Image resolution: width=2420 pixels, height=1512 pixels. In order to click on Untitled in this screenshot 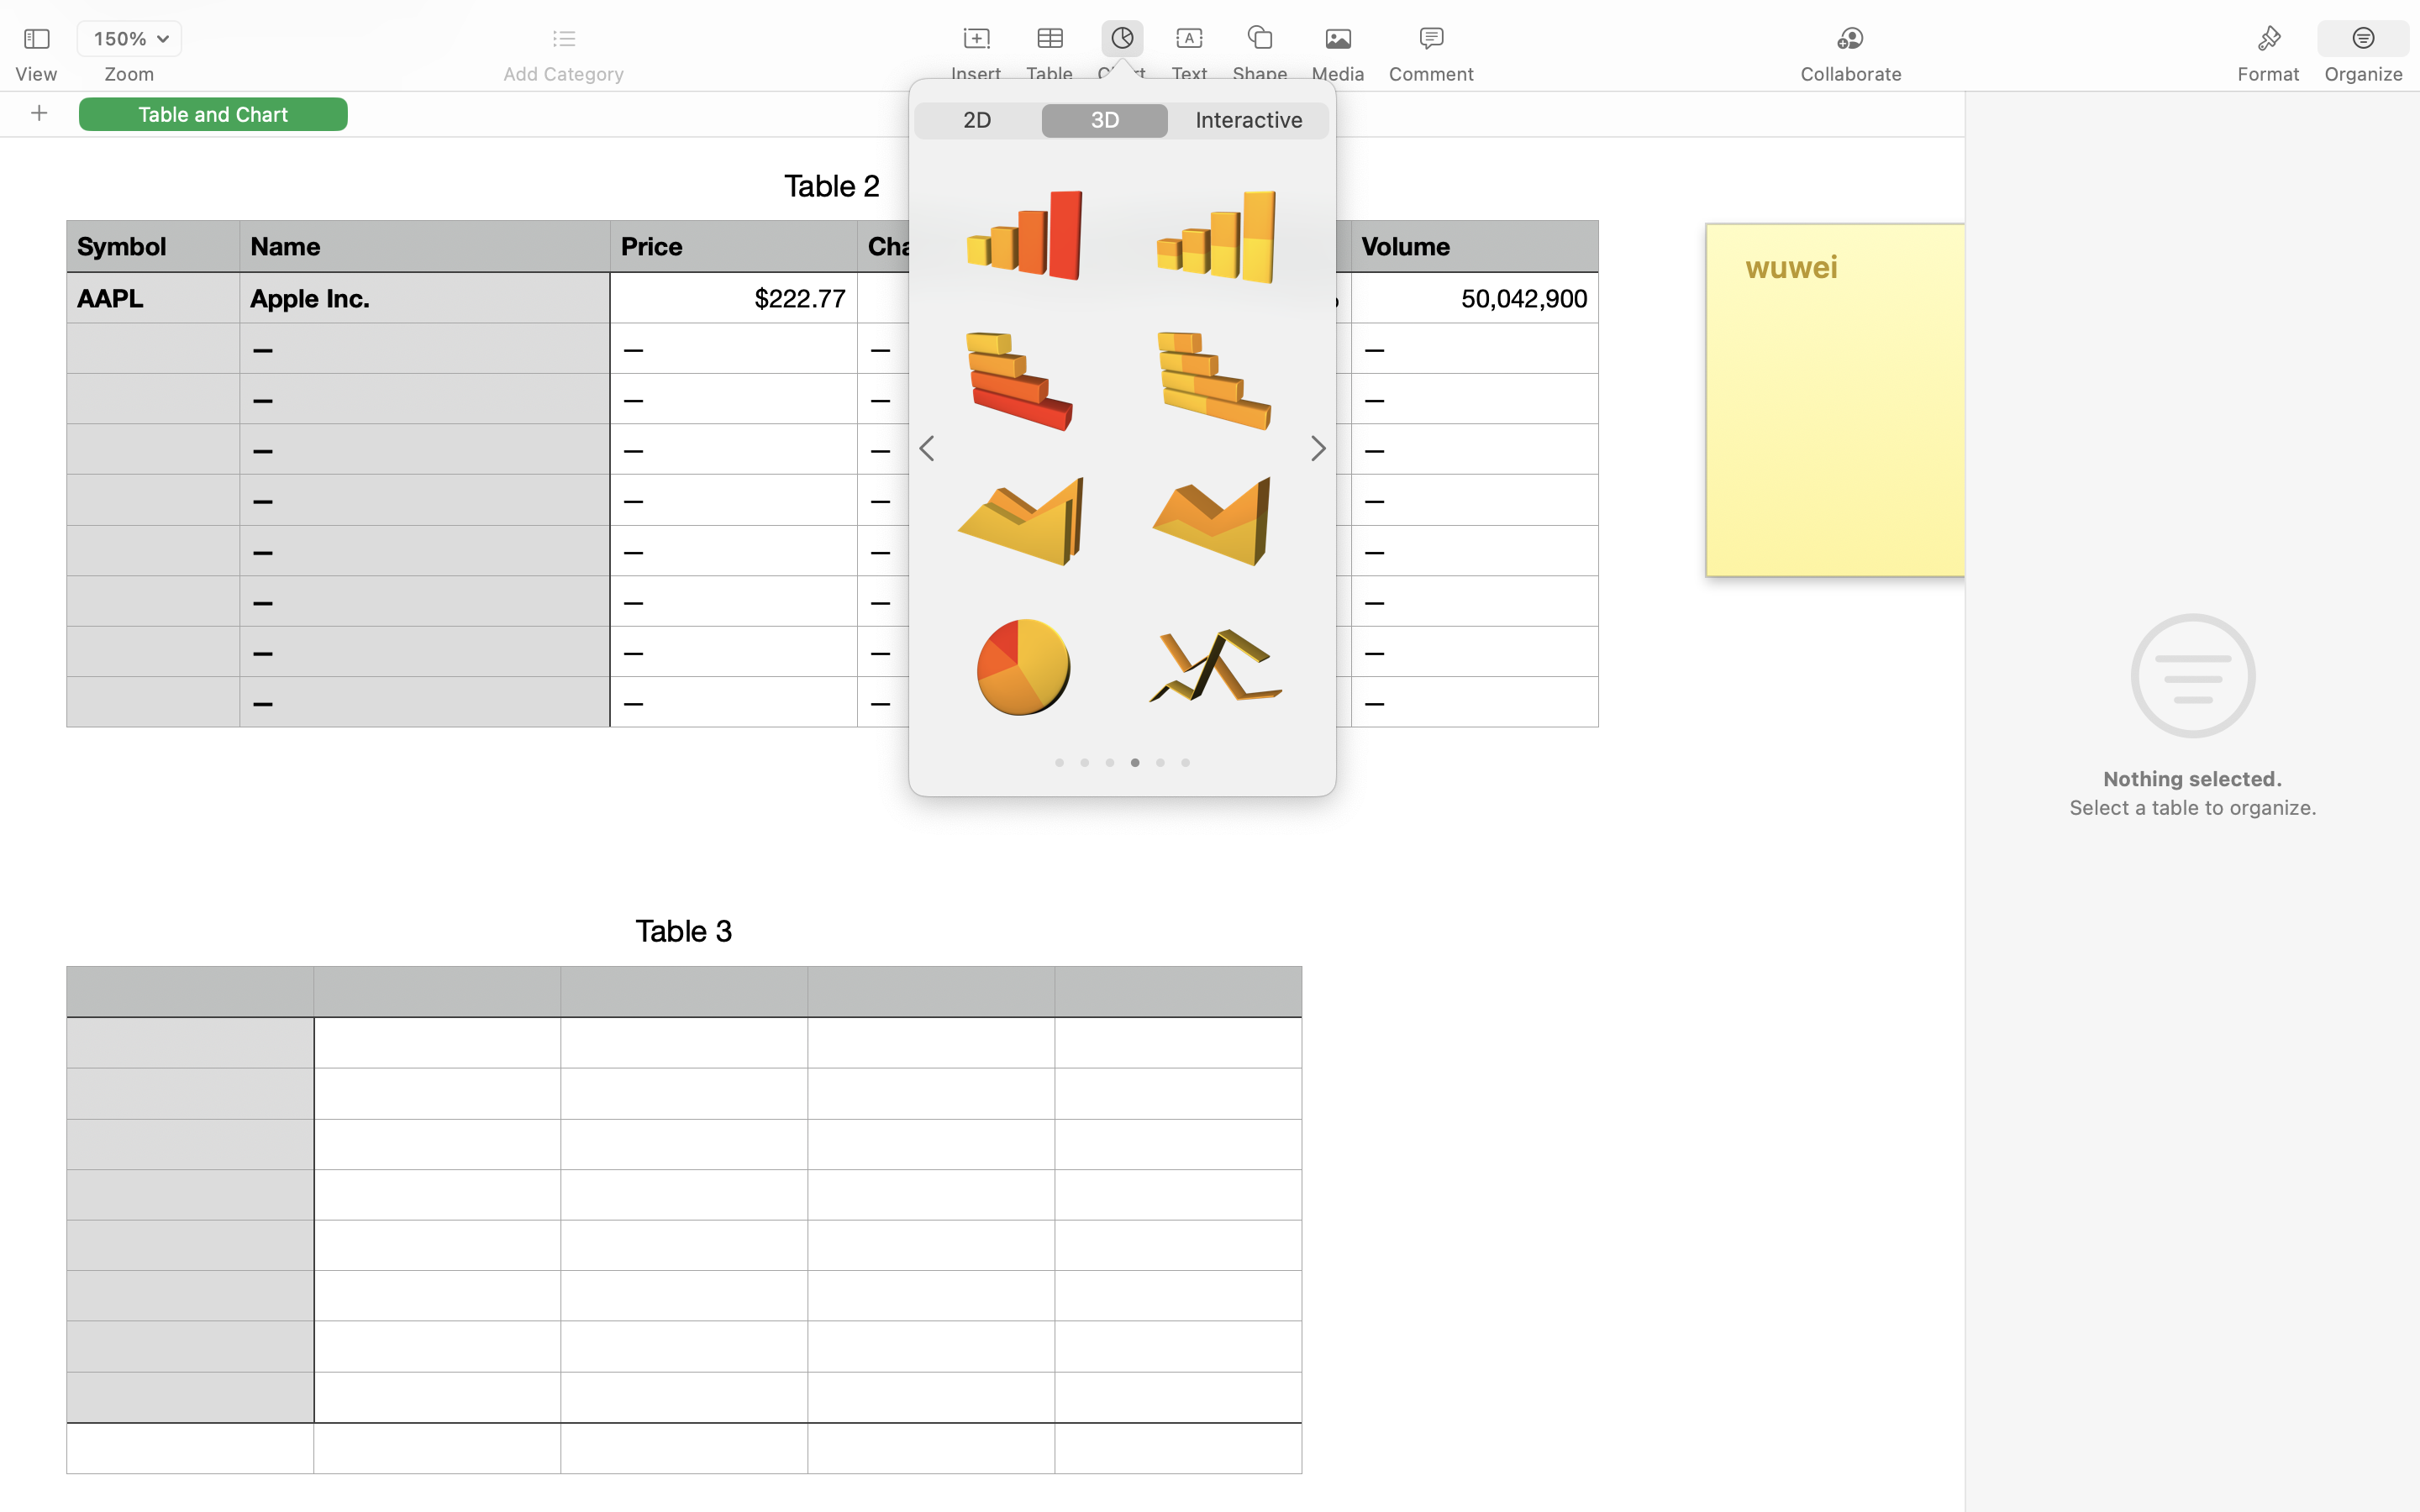, I will do `click(1163, 22)`.